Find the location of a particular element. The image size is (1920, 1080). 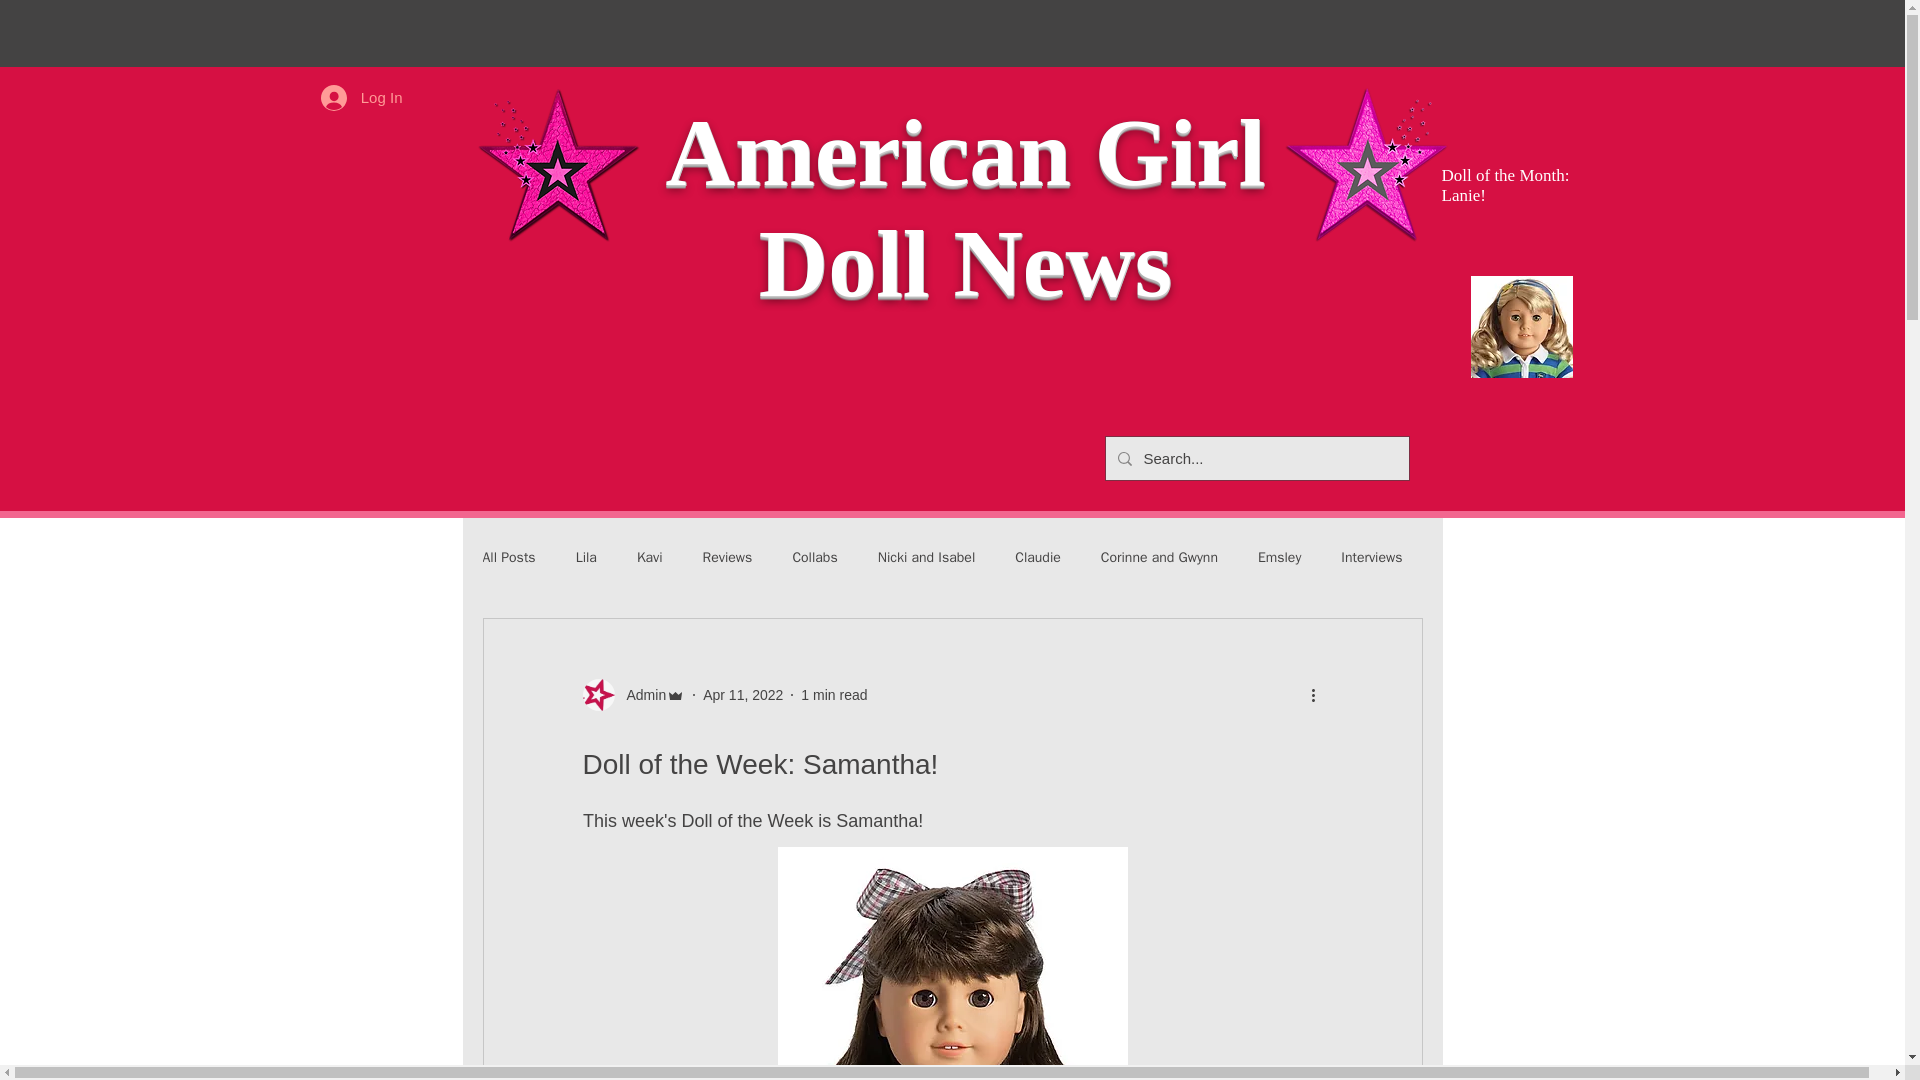

Corinne and Gwynn is located at coordinates (1158, 558).